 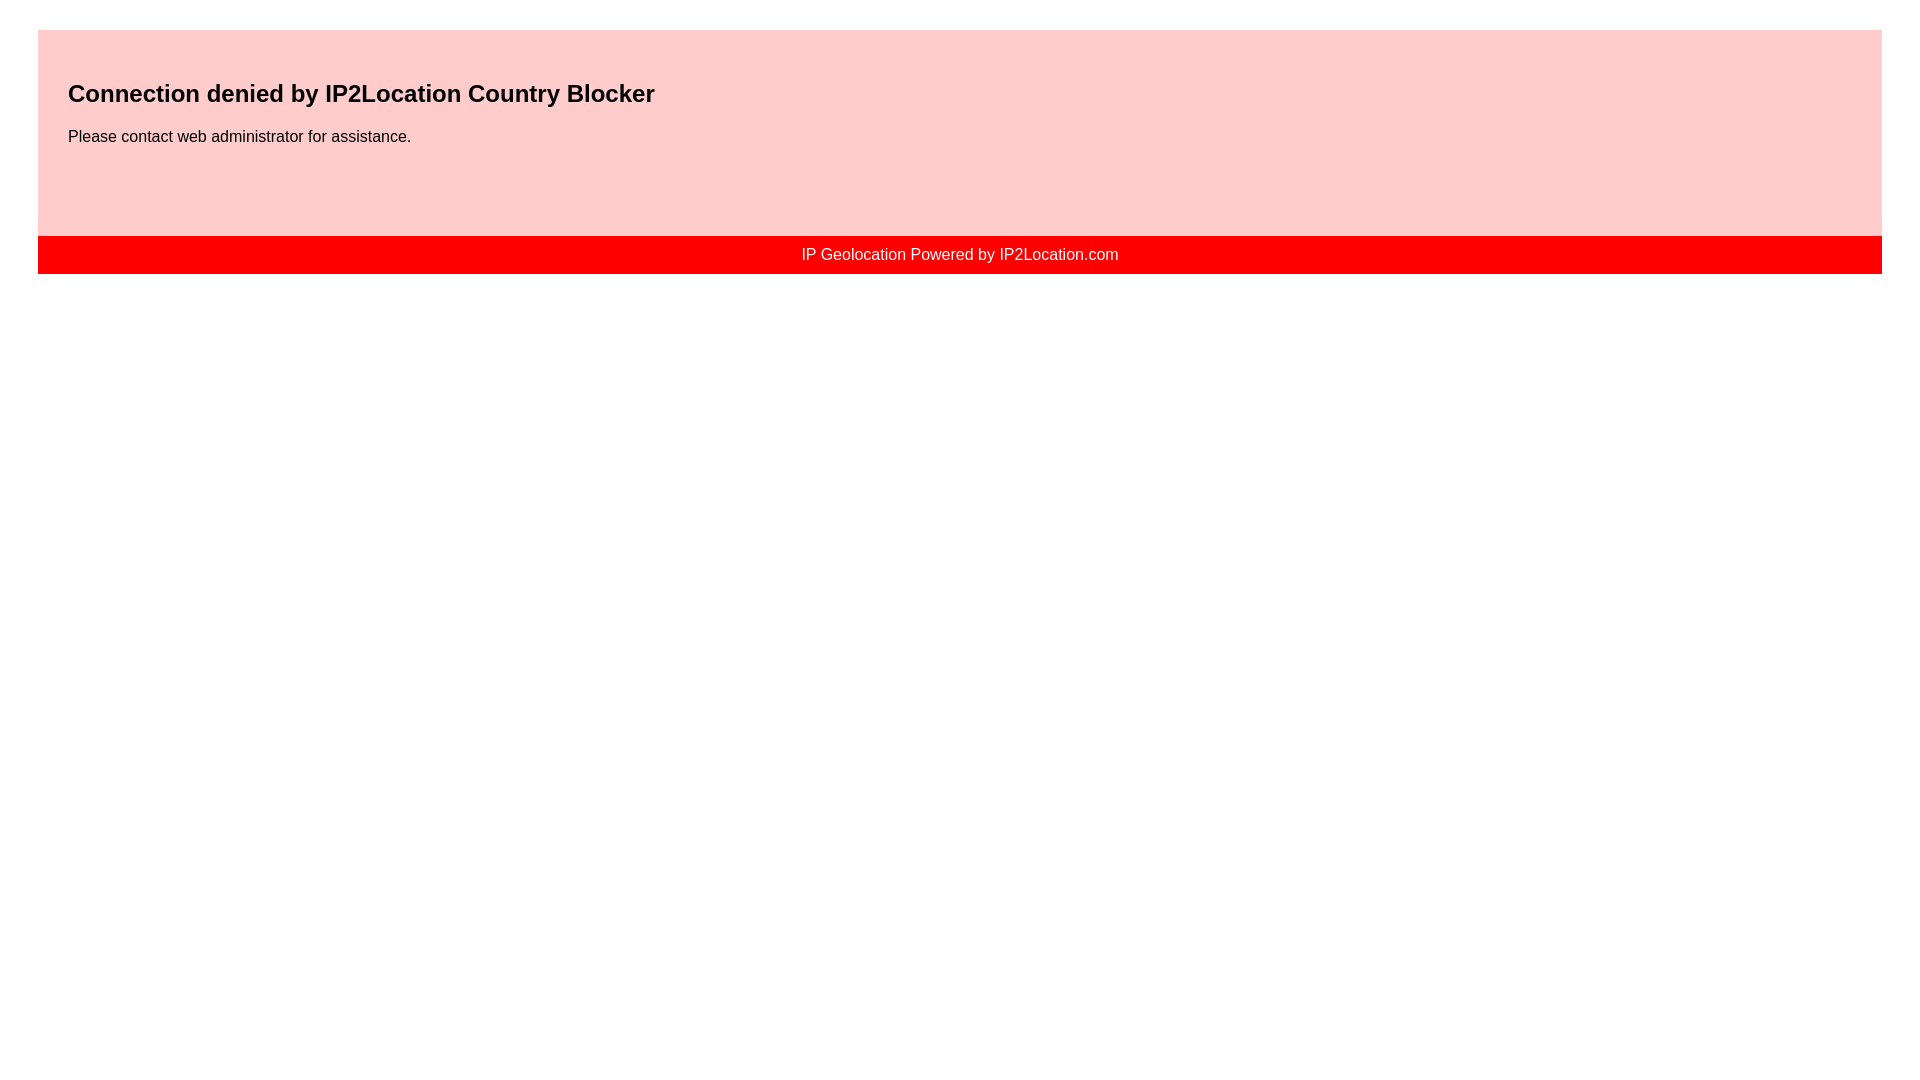 What do you see at coordinates (958, 254) in the screenshot?
I see `IP Geolocation Powered by IP2Location.com` at bounding box center [958, 254].